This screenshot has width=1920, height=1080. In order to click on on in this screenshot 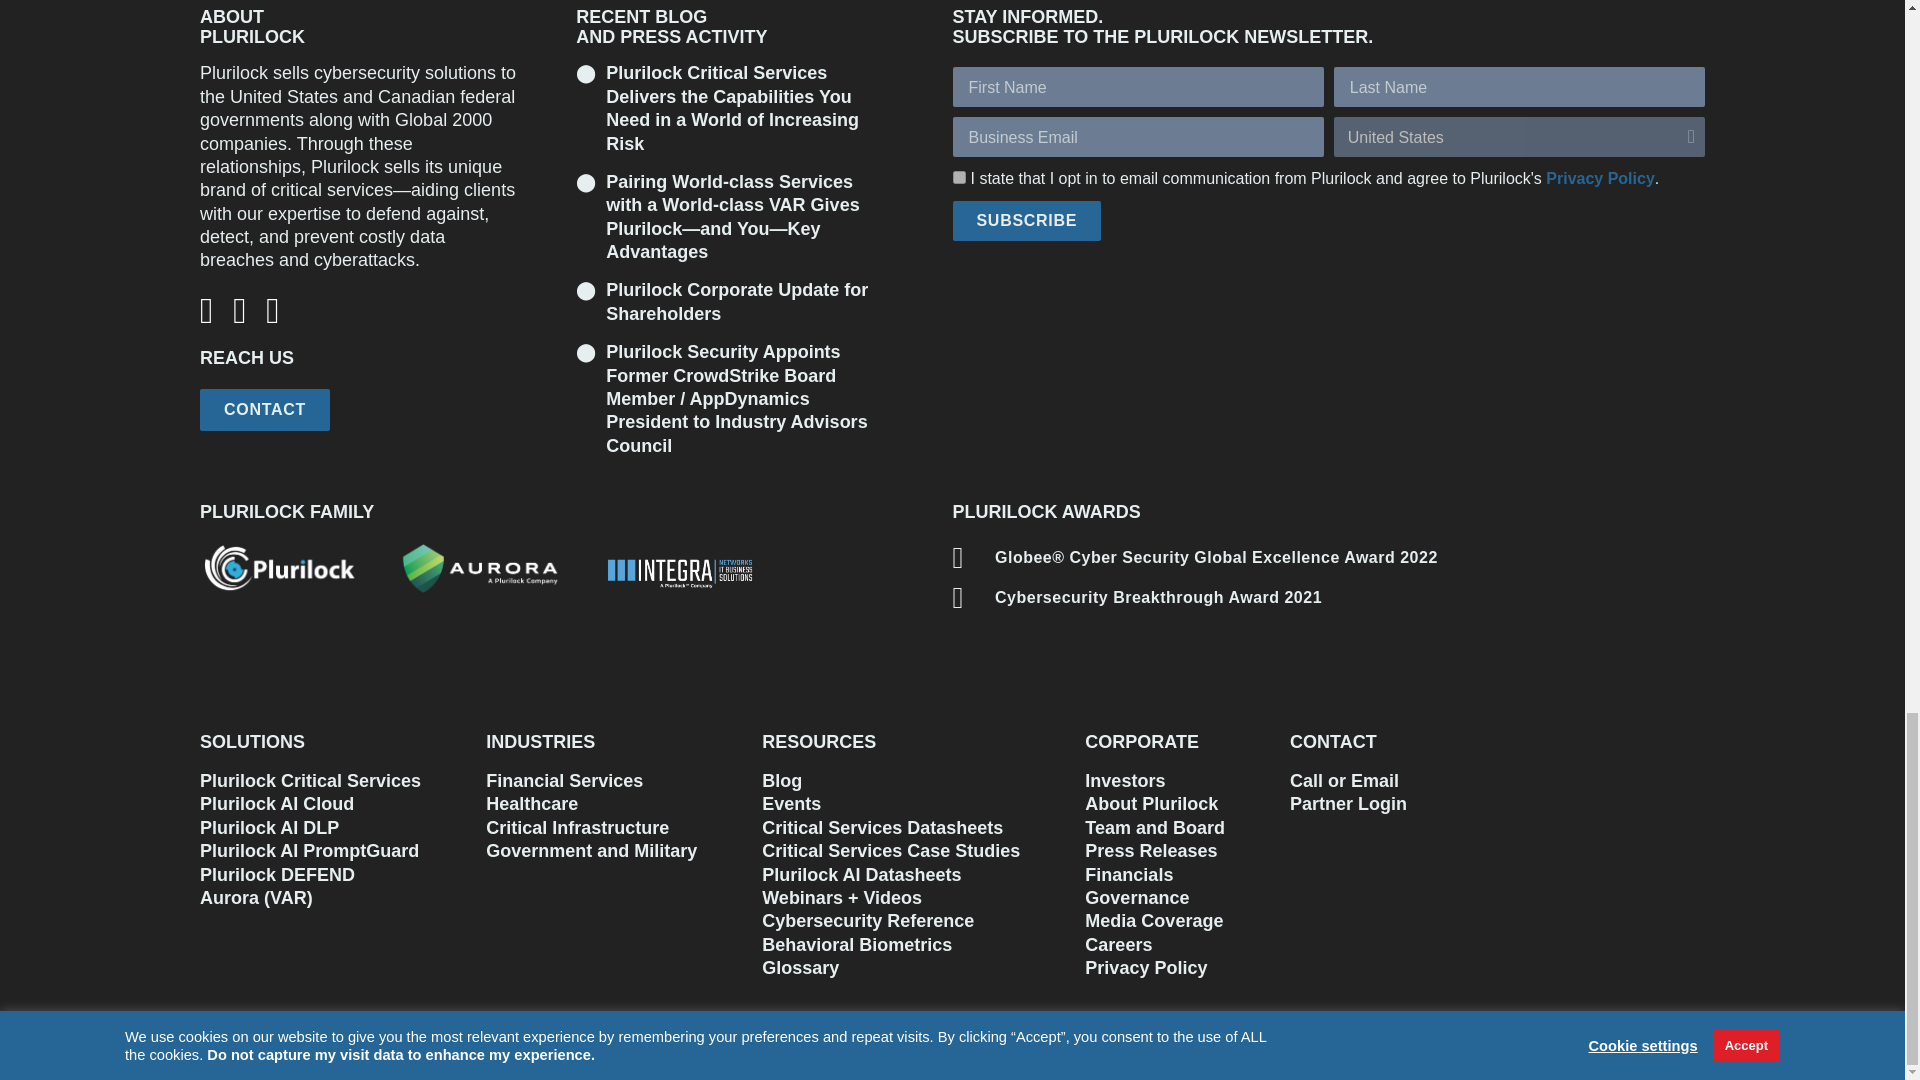, I will do `click(958, 176)`.